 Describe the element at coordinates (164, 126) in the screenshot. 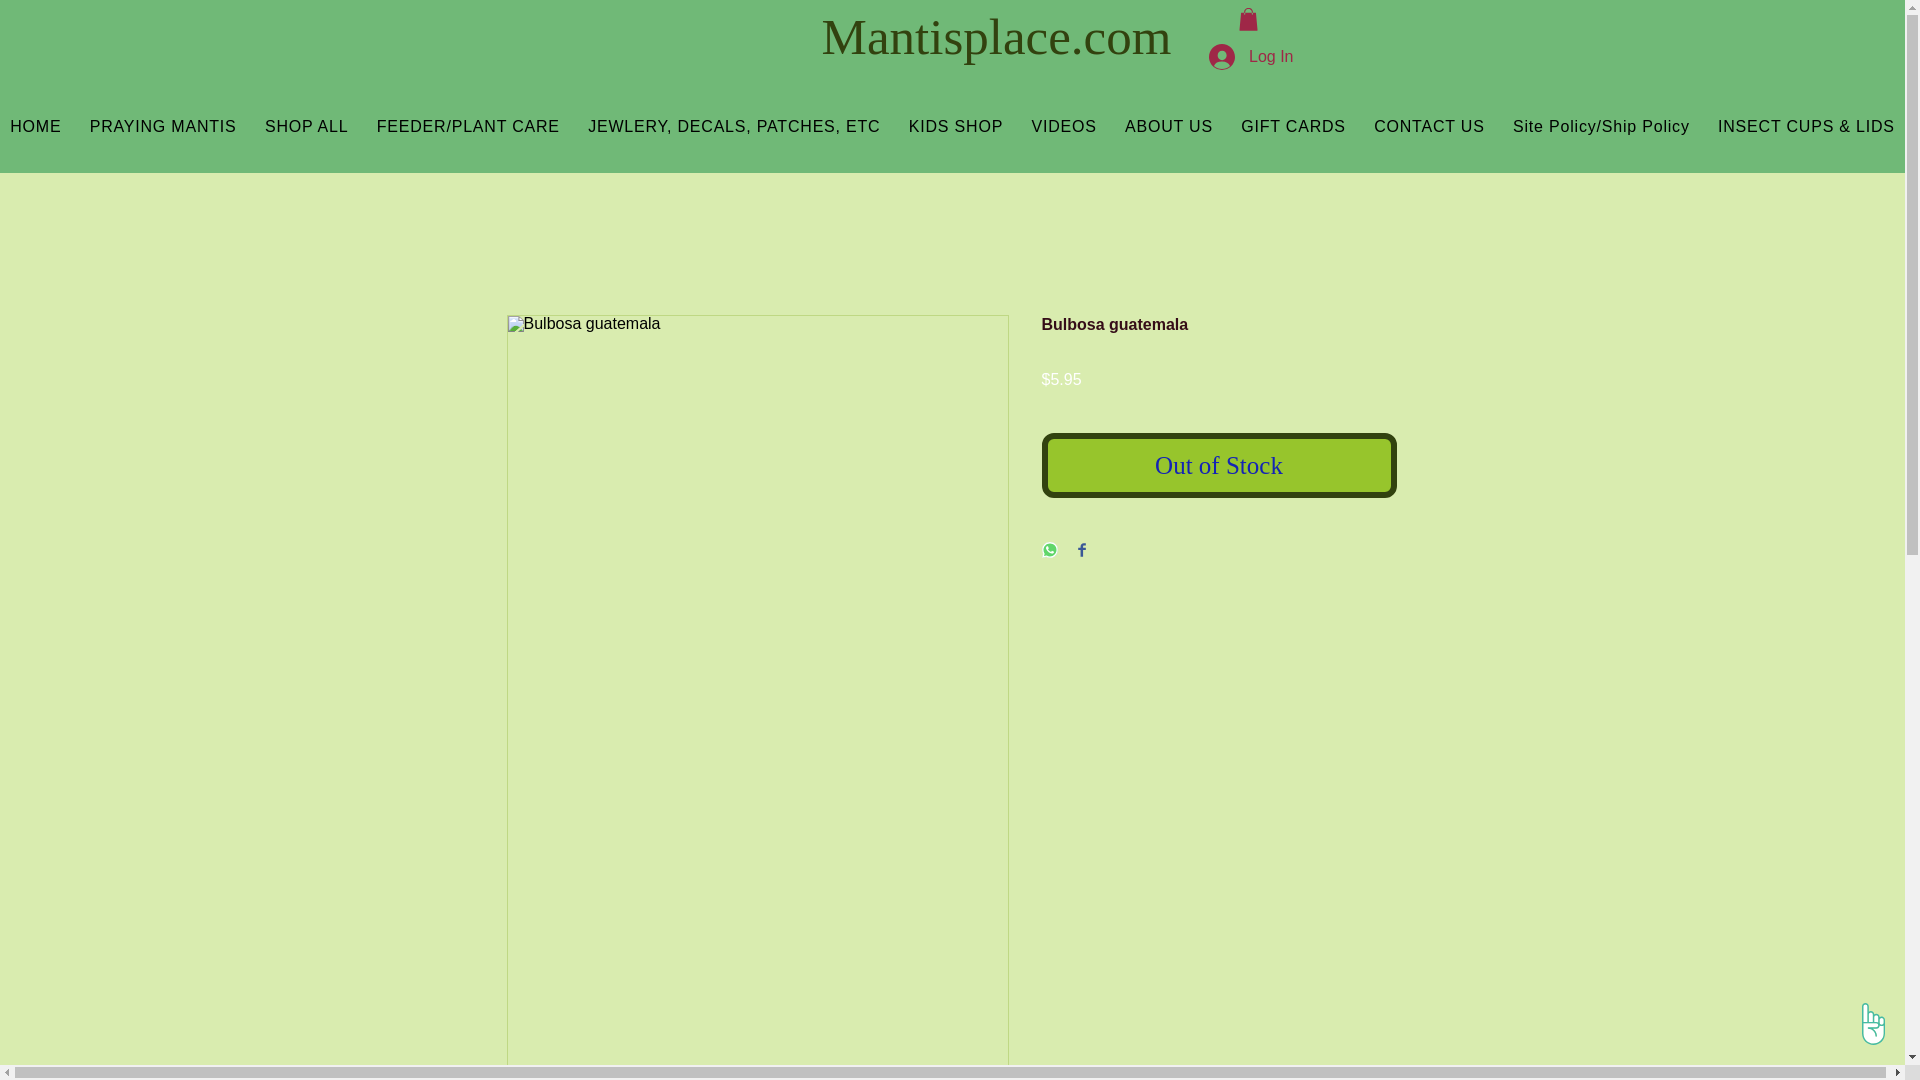

I see `PRAYING MANTIS` at that location.